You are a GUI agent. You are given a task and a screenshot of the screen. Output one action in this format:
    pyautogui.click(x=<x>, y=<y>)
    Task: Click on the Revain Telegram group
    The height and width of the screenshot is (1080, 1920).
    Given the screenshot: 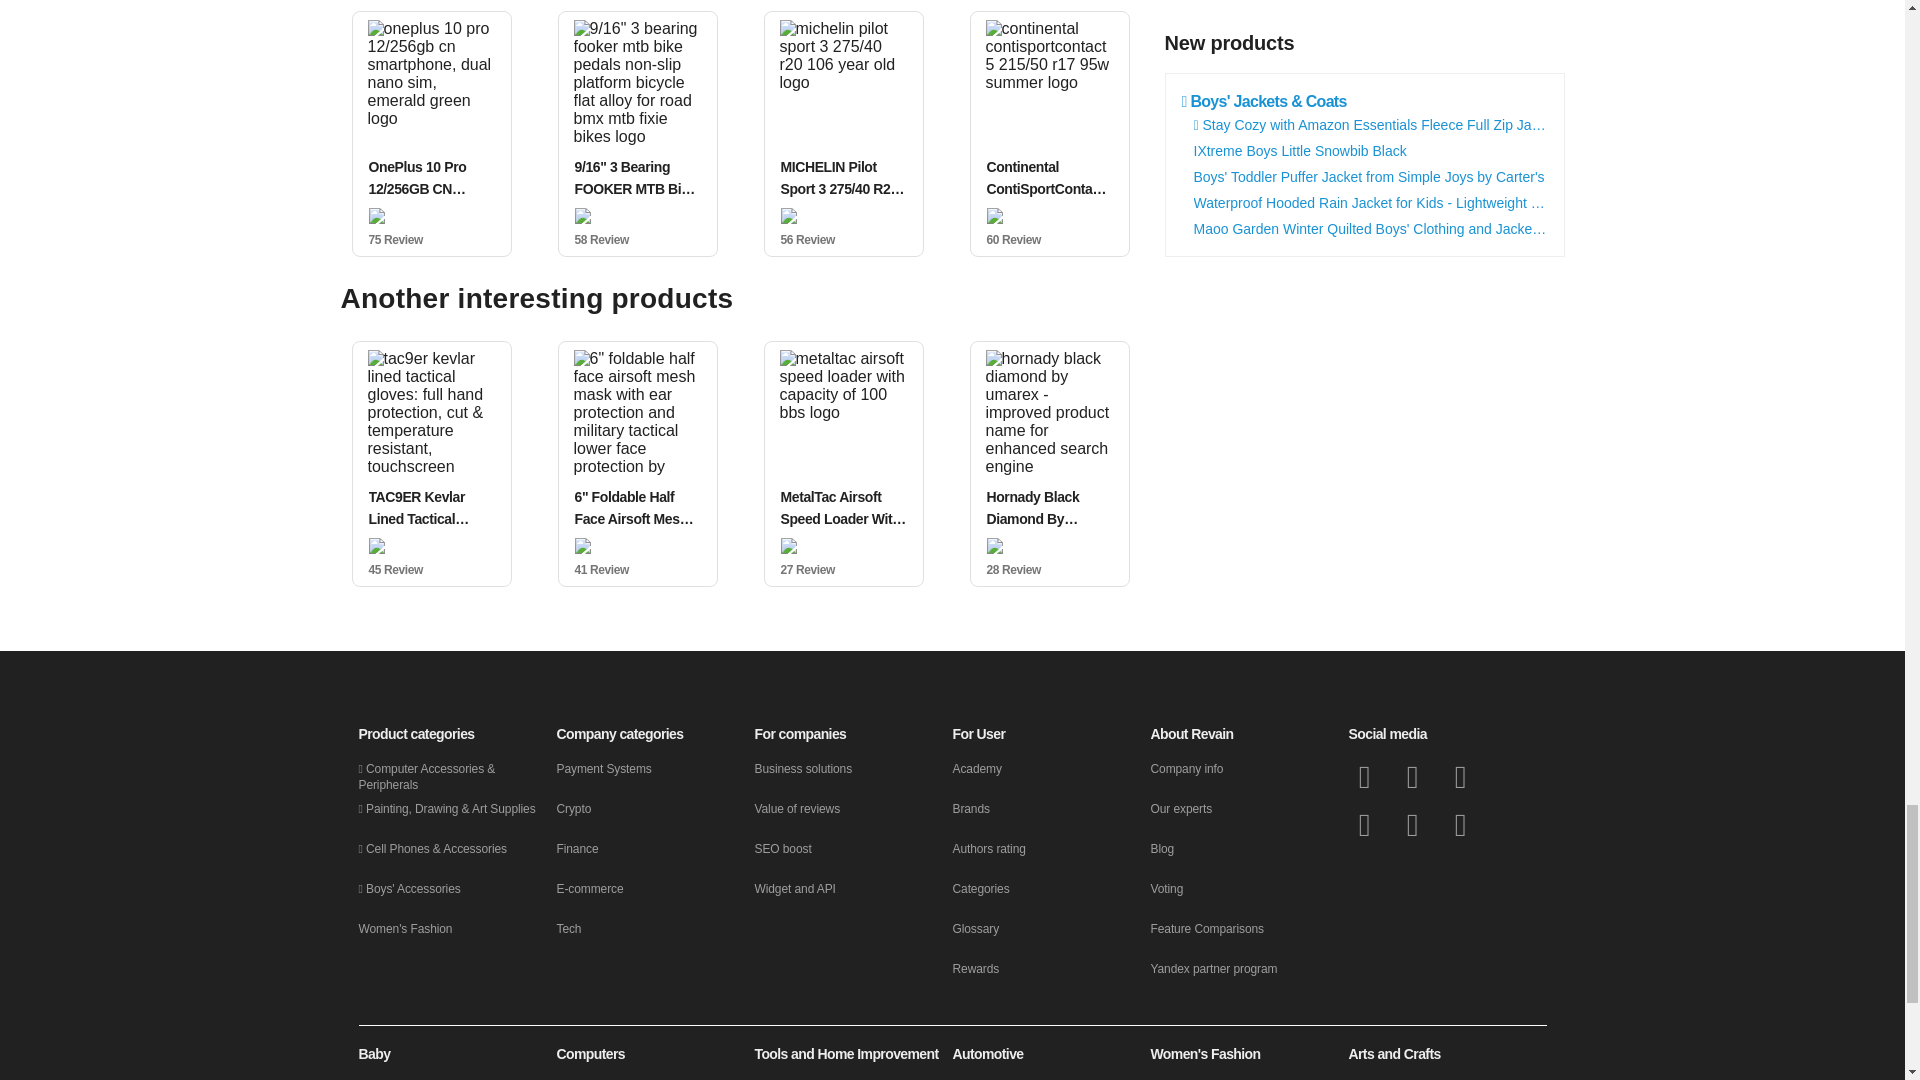 What is the action you would take?
    pyautogui.click(x=1460, y=776)
    